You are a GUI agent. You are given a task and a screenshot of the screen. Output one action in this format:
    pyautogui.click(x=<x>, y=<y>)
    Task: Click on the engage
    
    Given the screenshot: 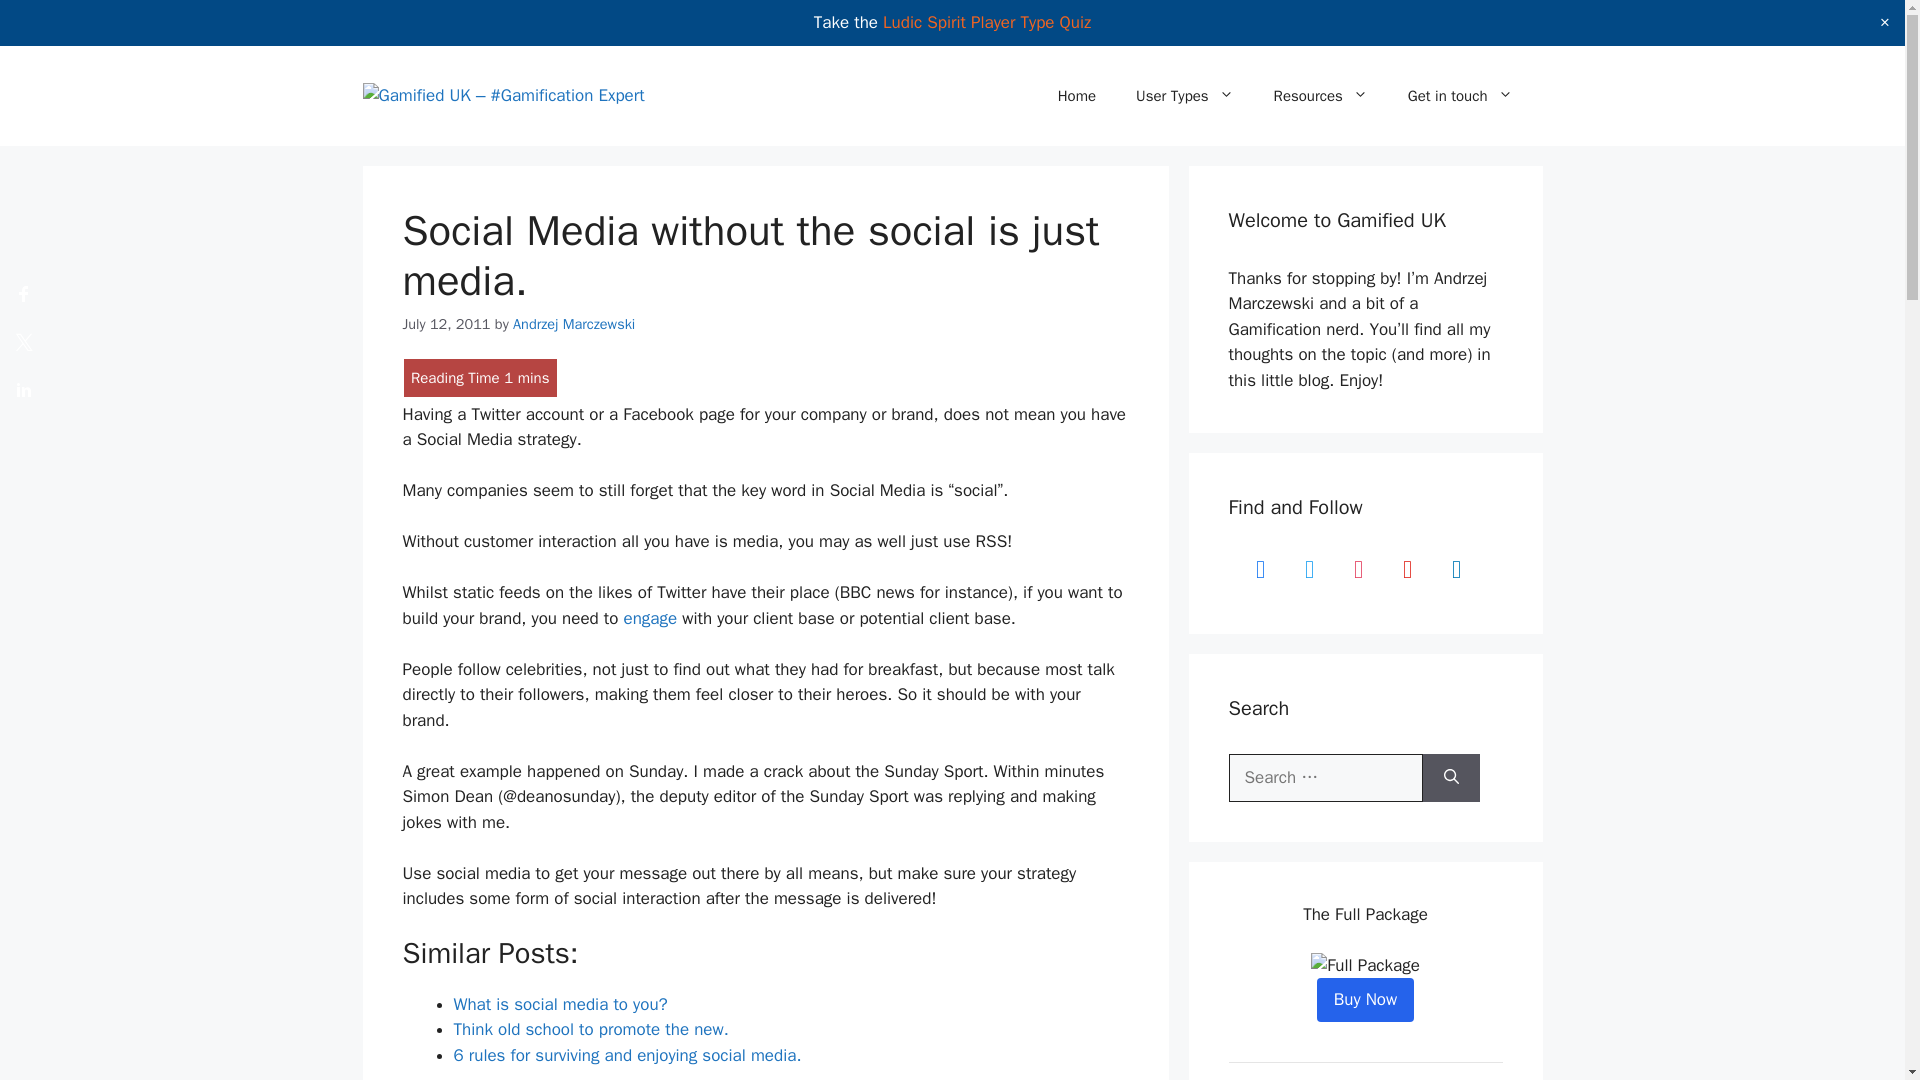 What is the action you would take?
    pyautogui.click(x=650, y=618)
    